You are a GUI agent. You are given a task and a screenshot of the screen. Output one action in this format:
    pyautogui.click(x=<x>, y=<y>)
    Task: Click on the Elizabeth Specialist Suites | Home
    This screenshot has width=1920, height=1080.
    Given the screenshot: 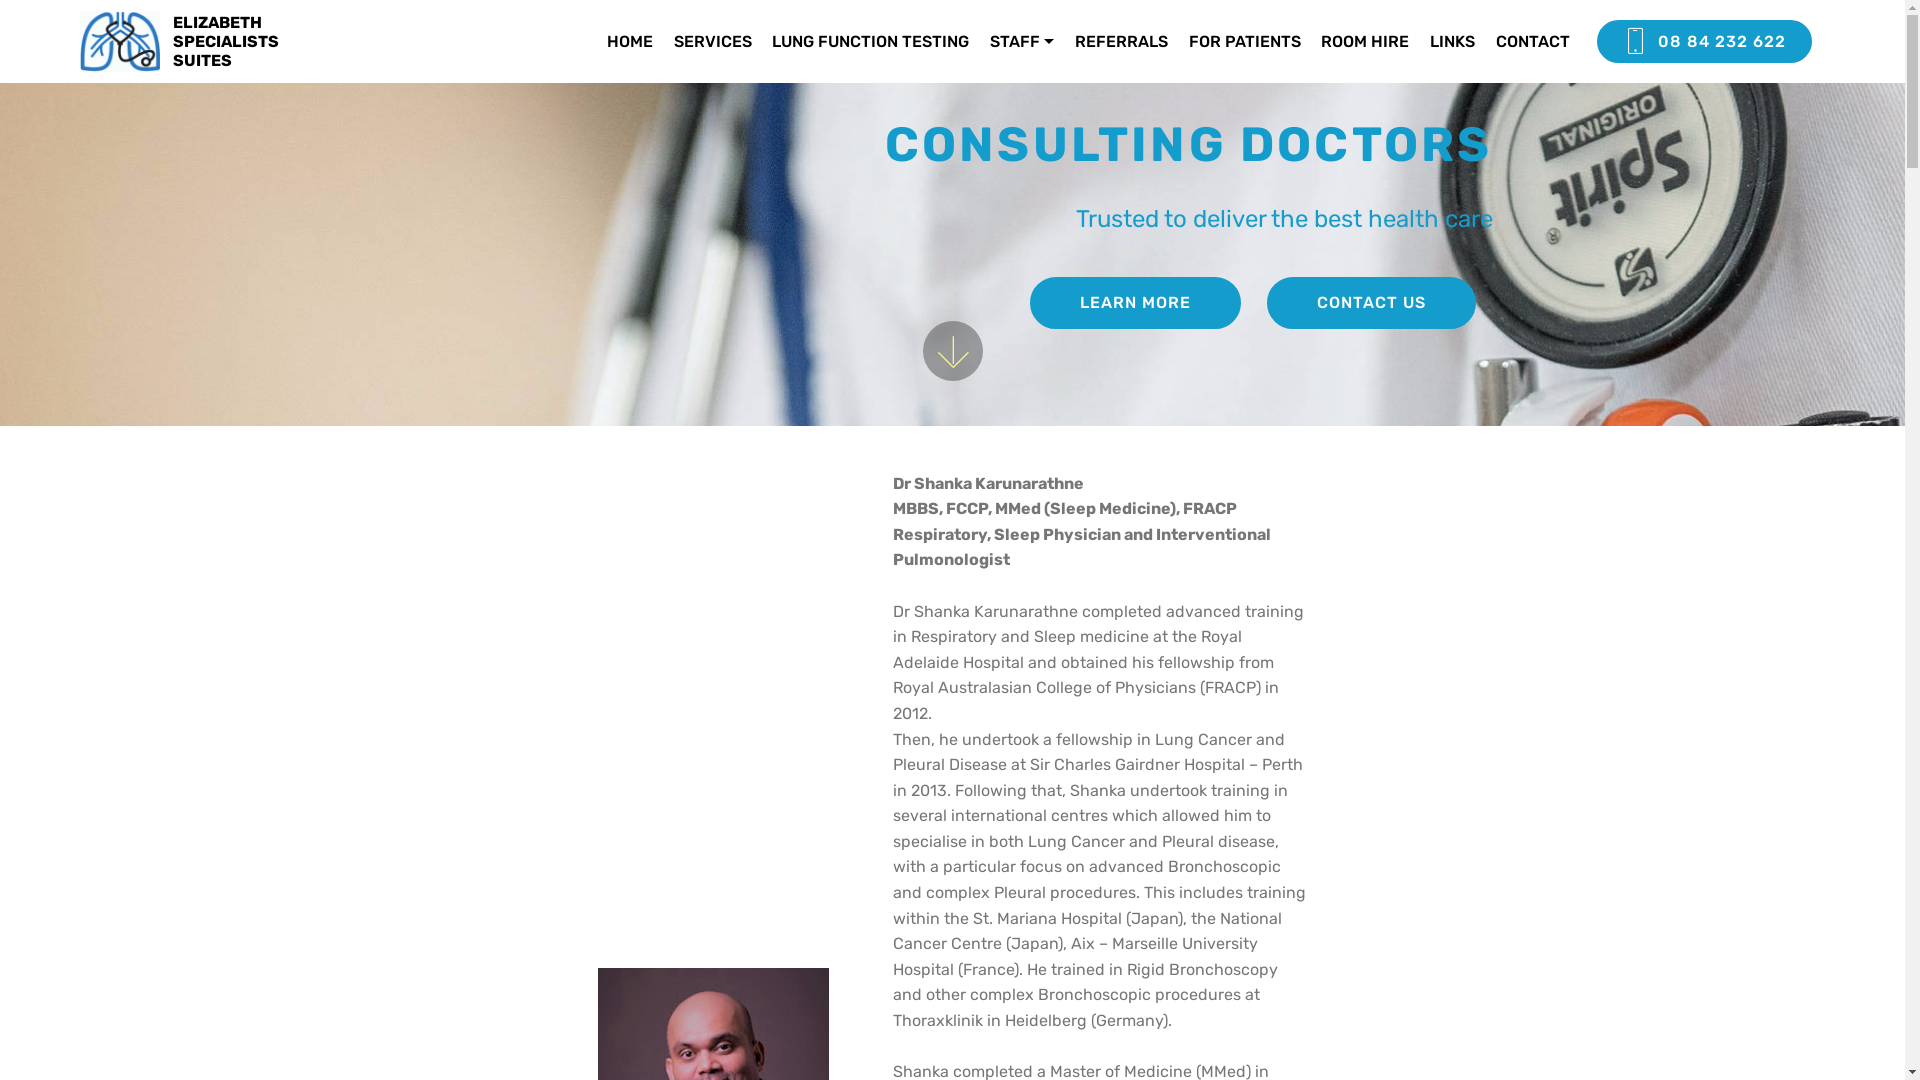 What is the action you would take?
    pyautogui.click(x=120, y=42)
    